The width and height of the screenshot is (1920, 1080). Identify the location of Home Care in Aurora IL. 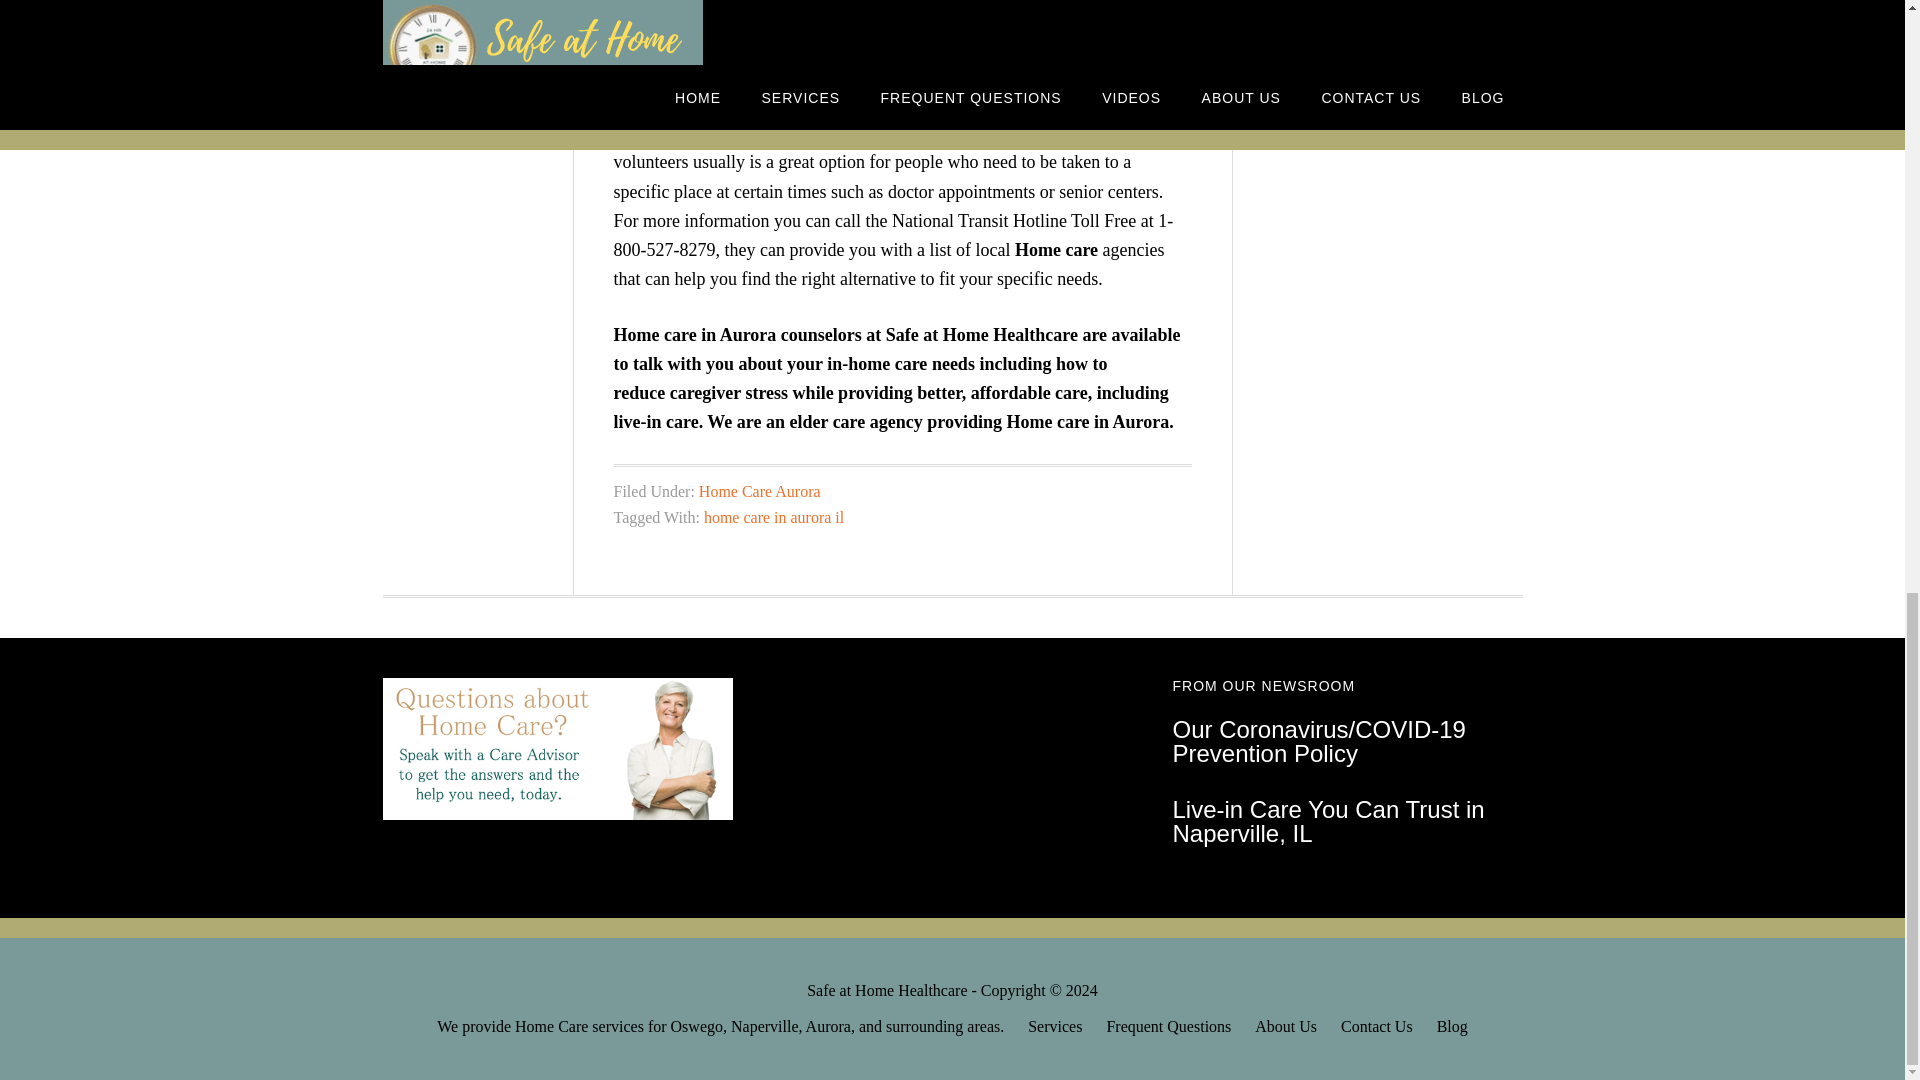
(1056, 250).